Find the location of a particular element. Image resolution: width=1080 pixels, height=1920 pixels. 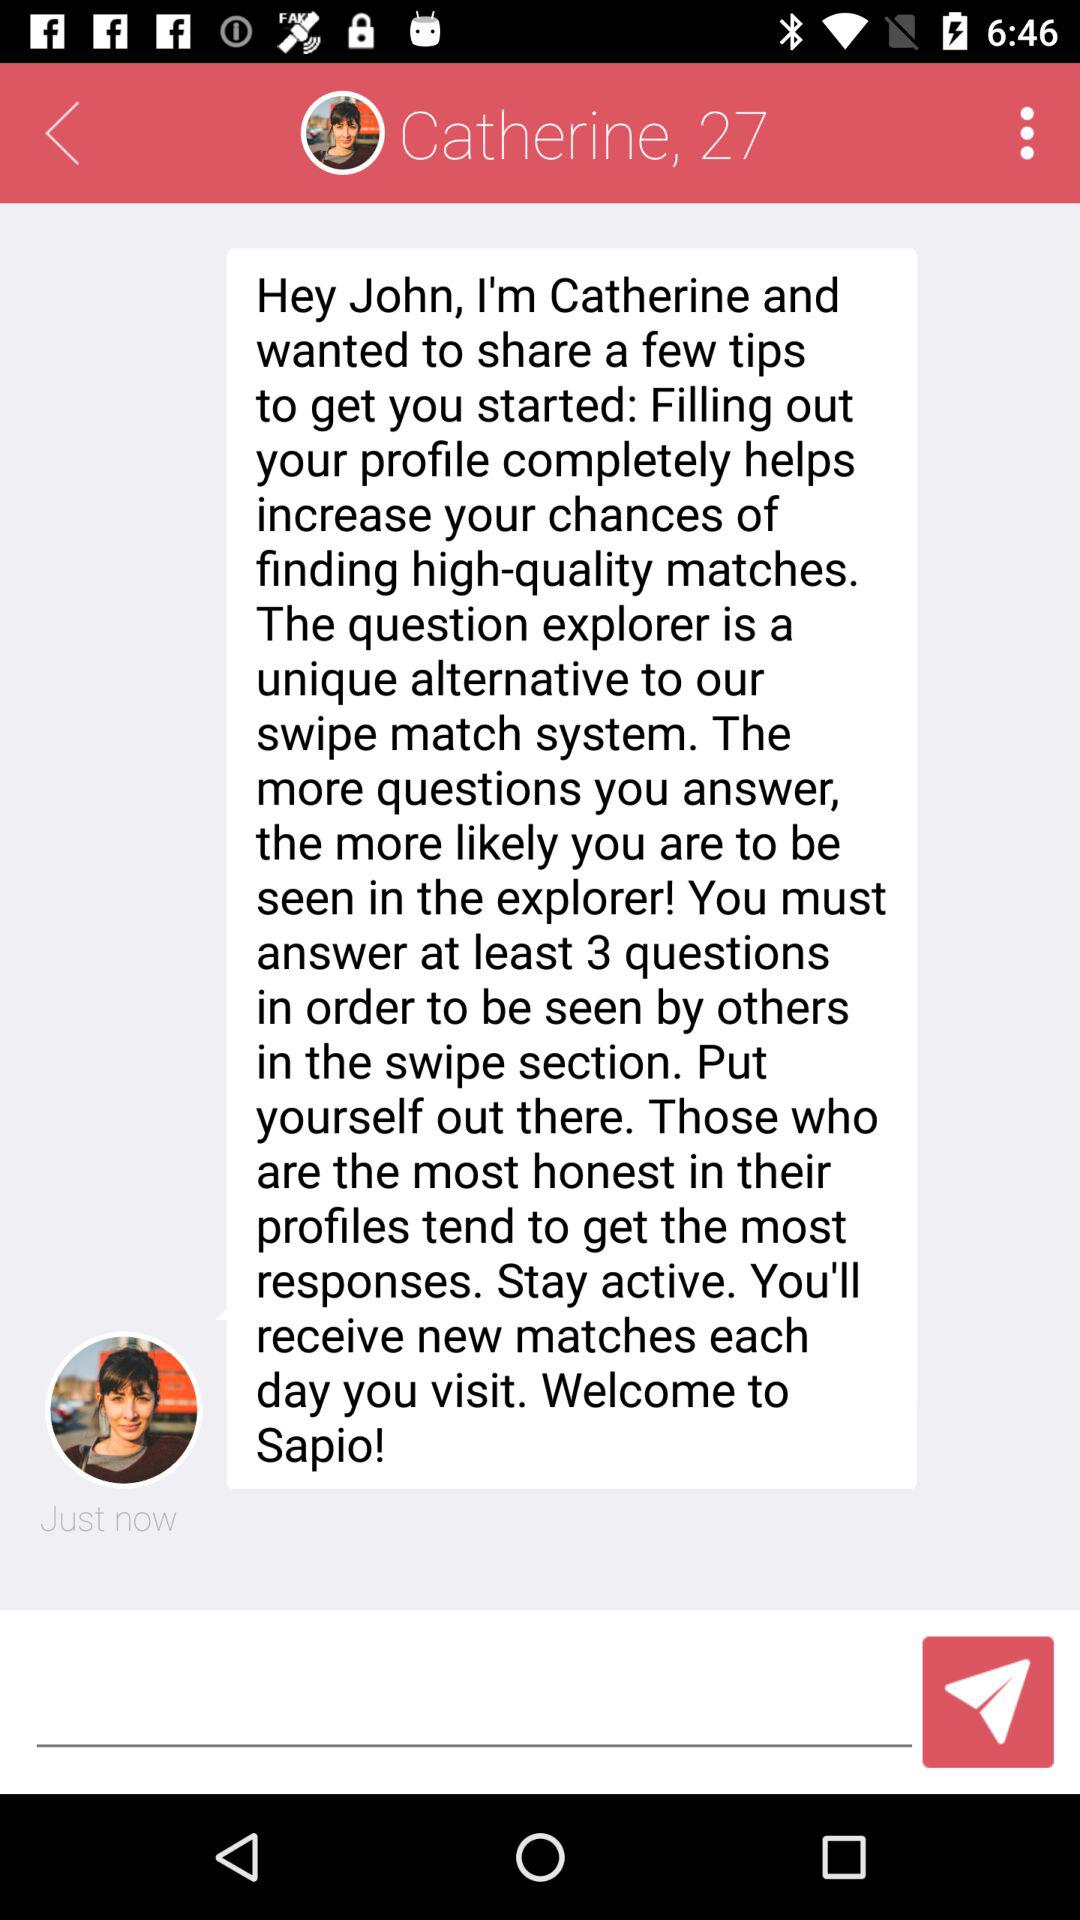

menu is located at coordinates (1026, 132).